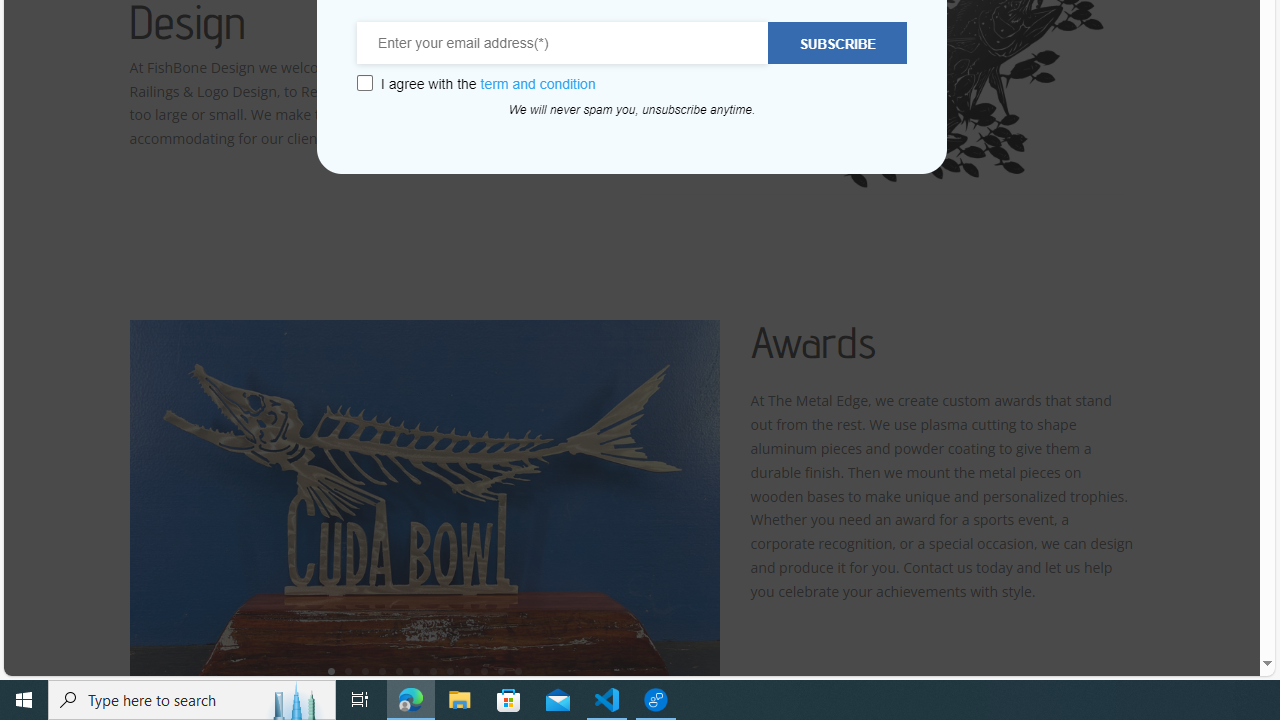 The height and width of the screenshot is (720, 1280). Describe the element at coordinates (416, 670) in the screenshot. I see `6` at that location.